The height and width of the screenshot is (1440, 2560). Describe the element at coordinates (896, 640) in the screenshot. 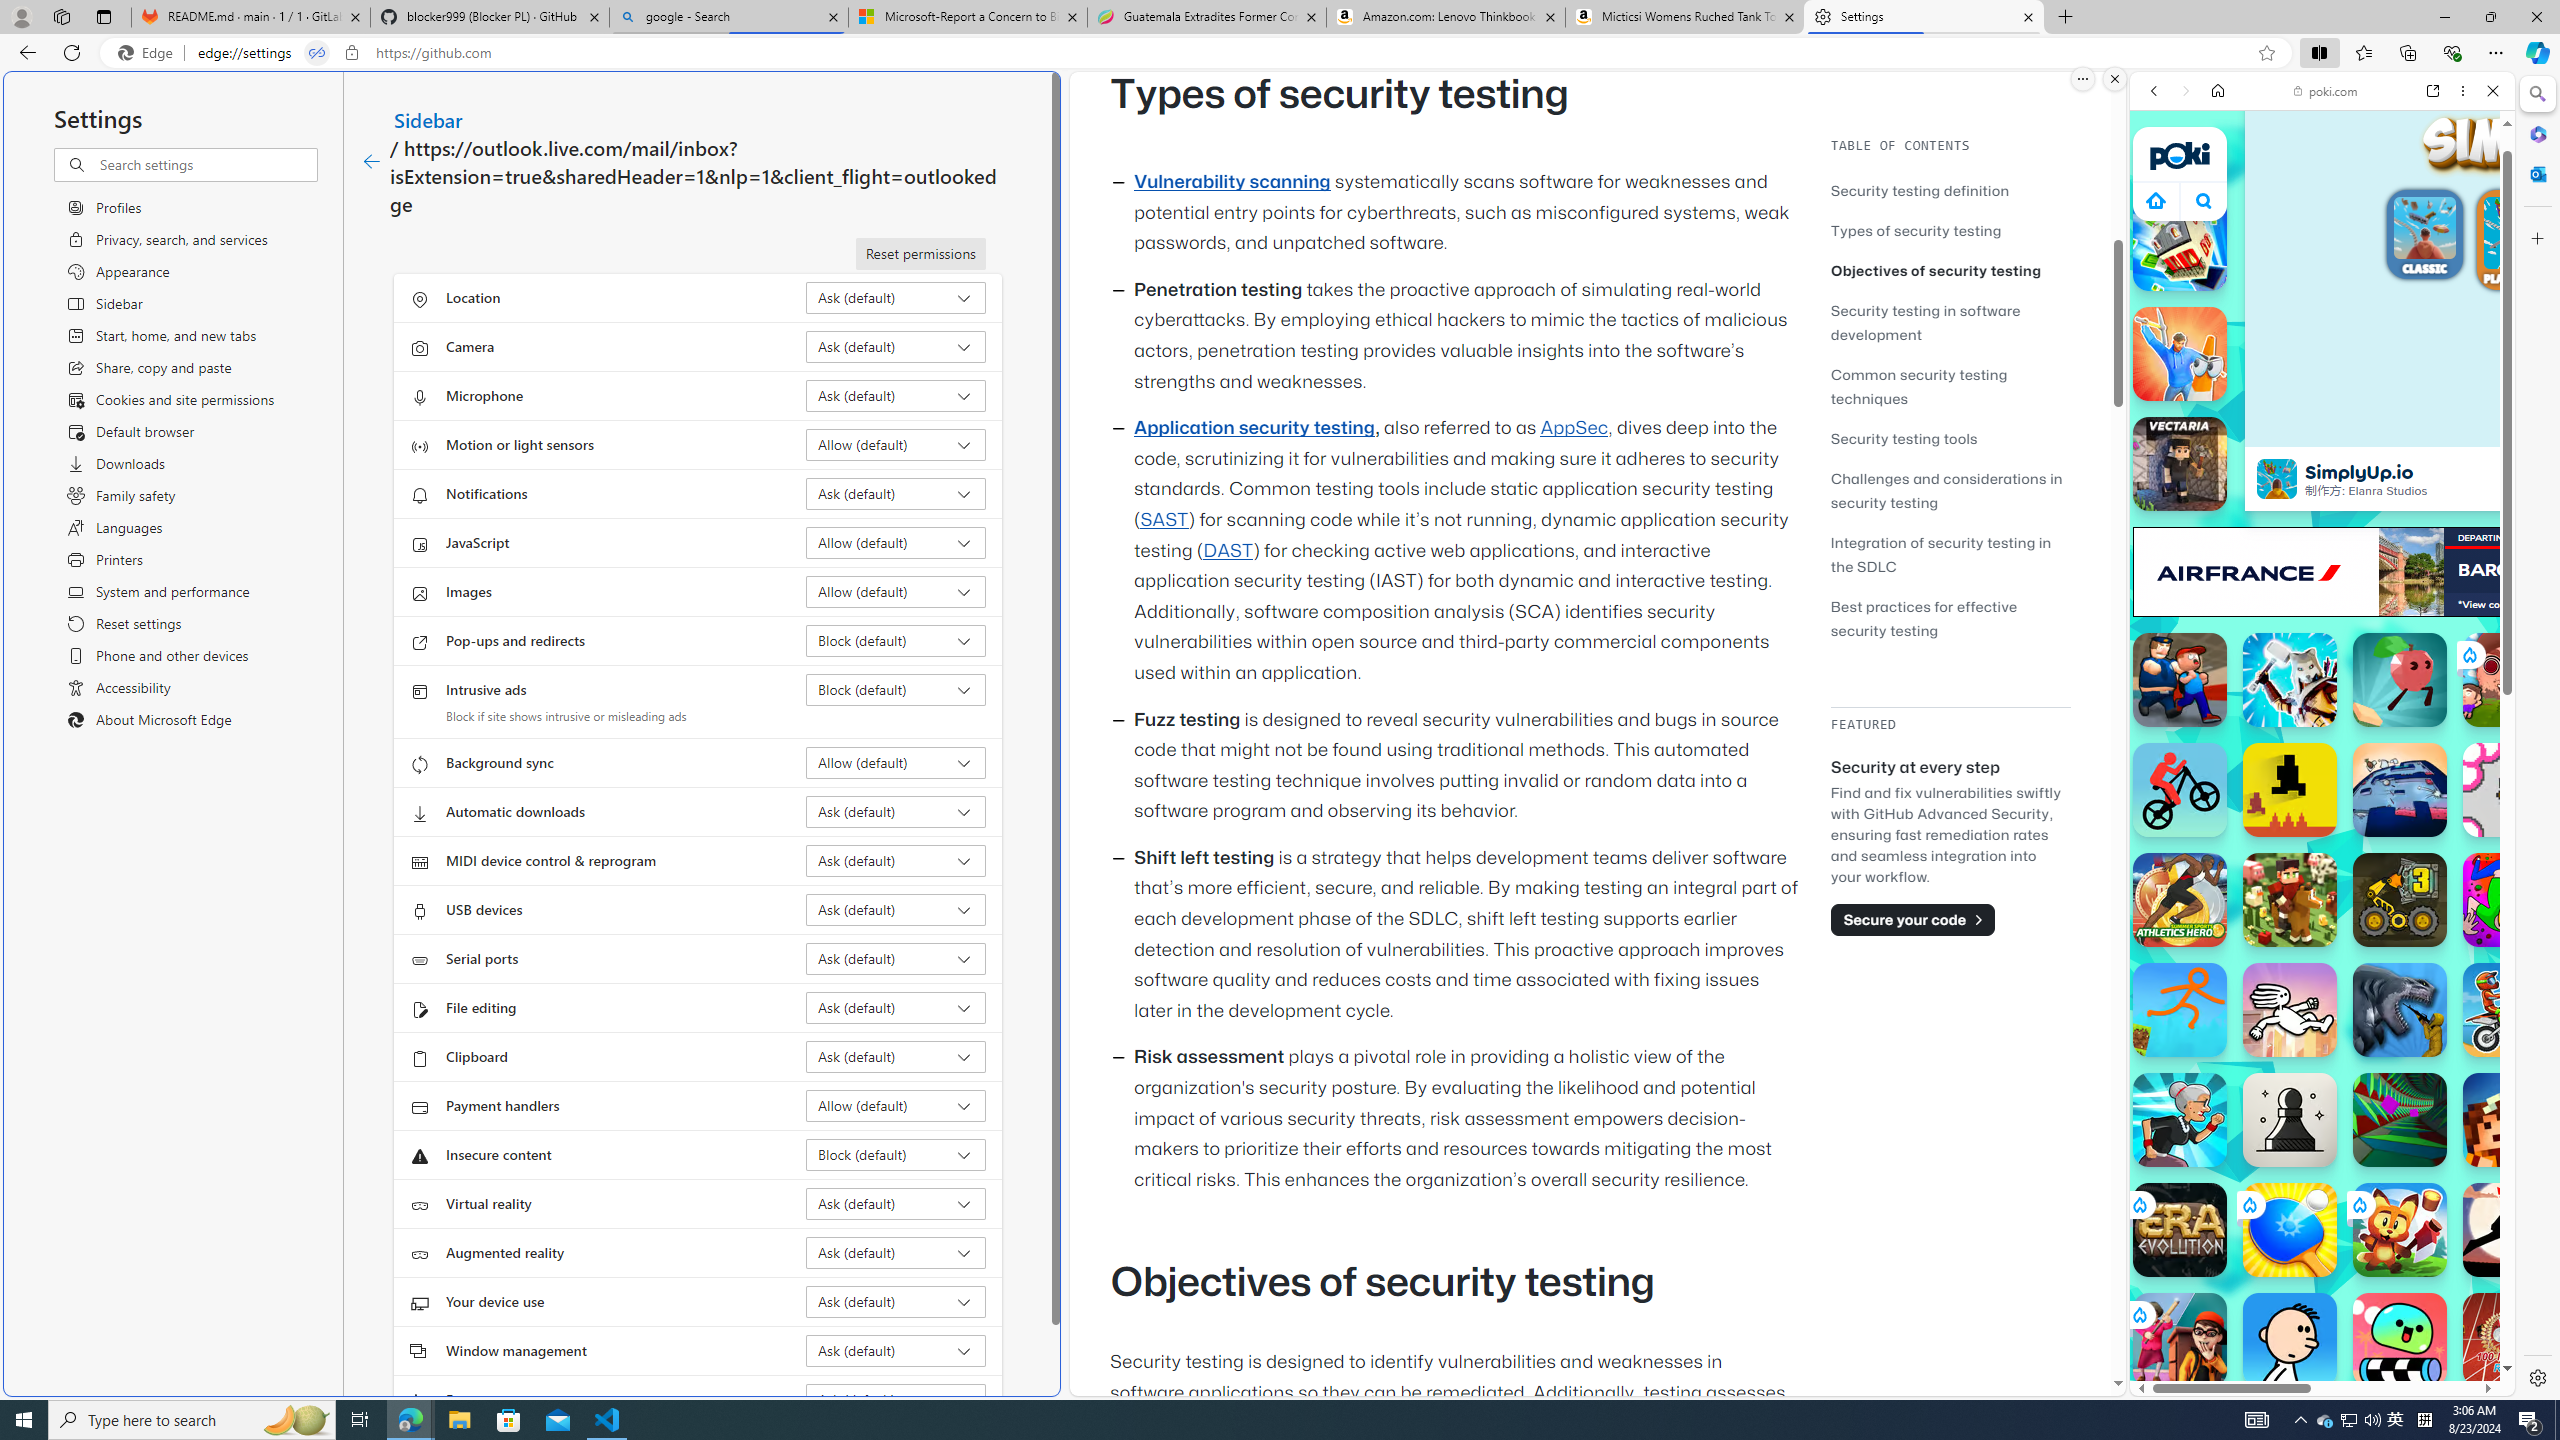

I see `Pop-ups and redirects Block (default)` at that location.